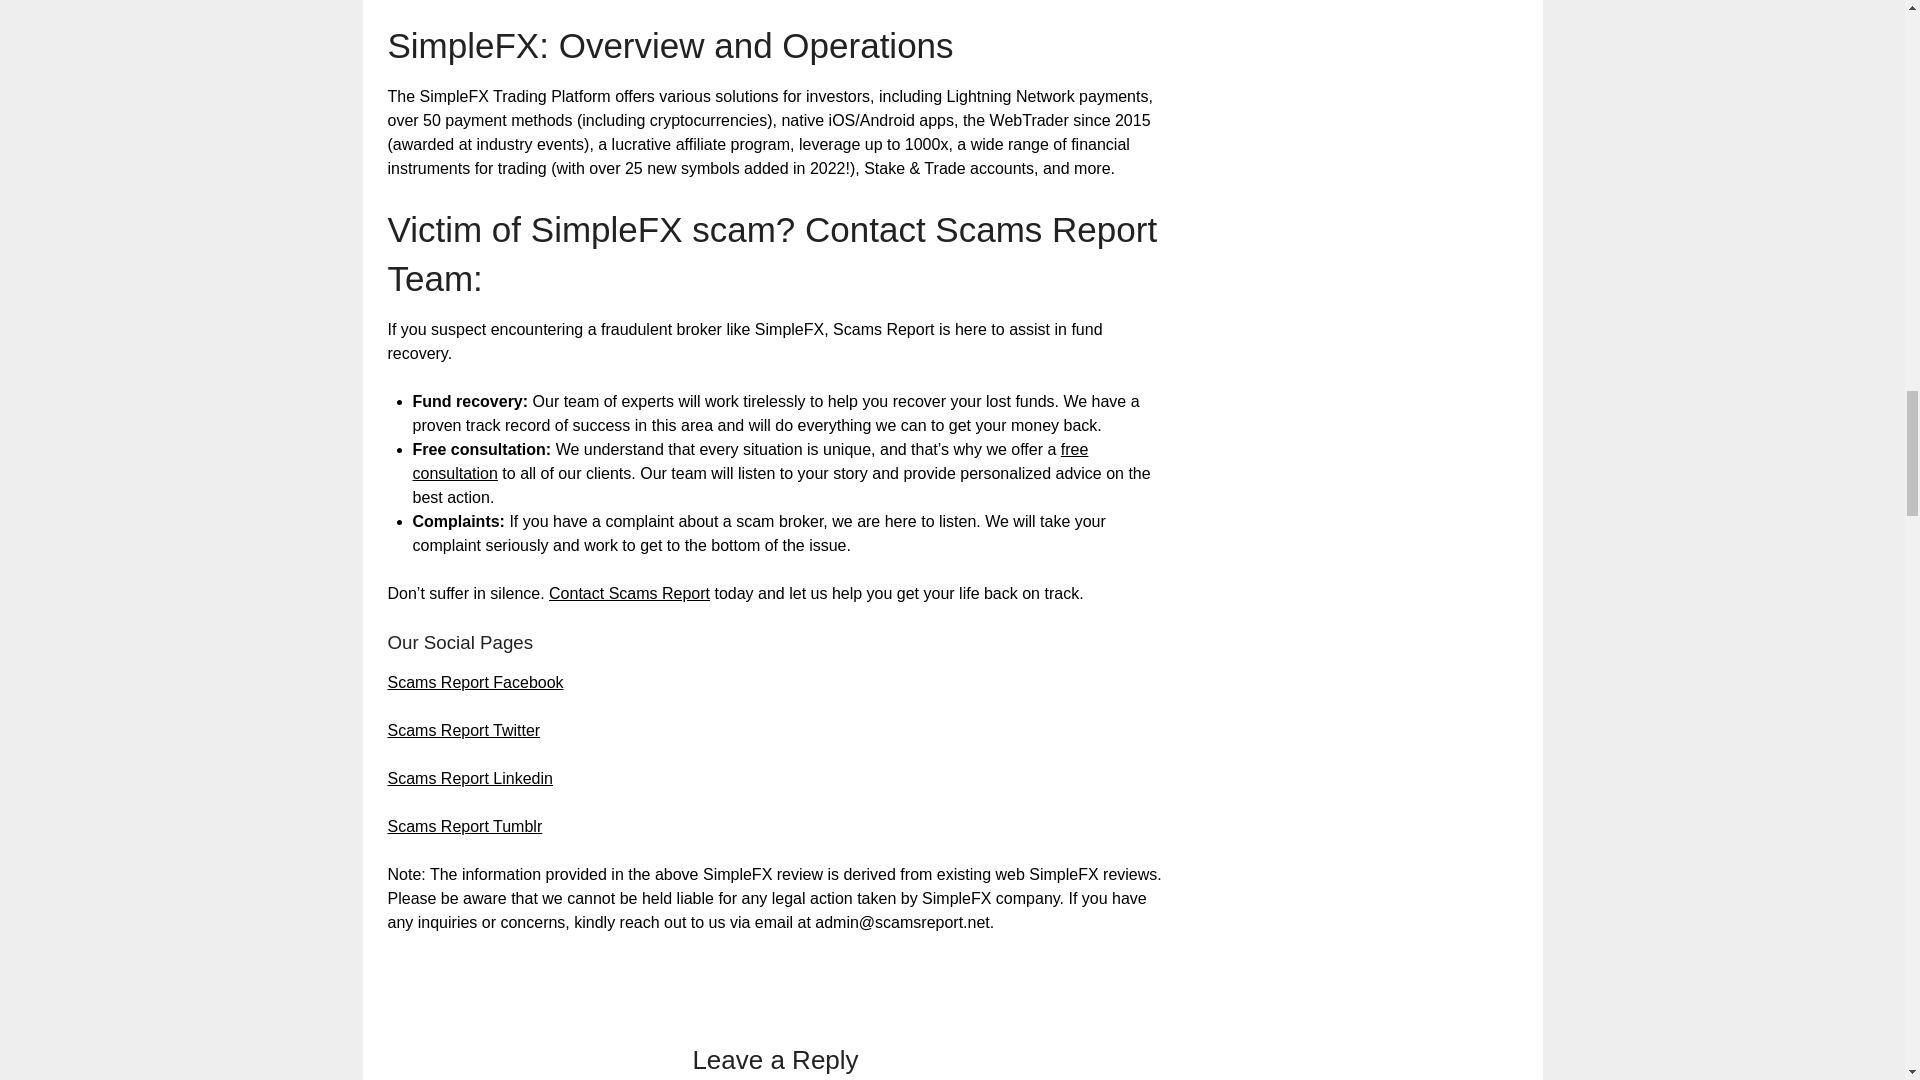 The image size is (1920, 1080). I want to click on Scams Report Linkedin, so click(470, 778).